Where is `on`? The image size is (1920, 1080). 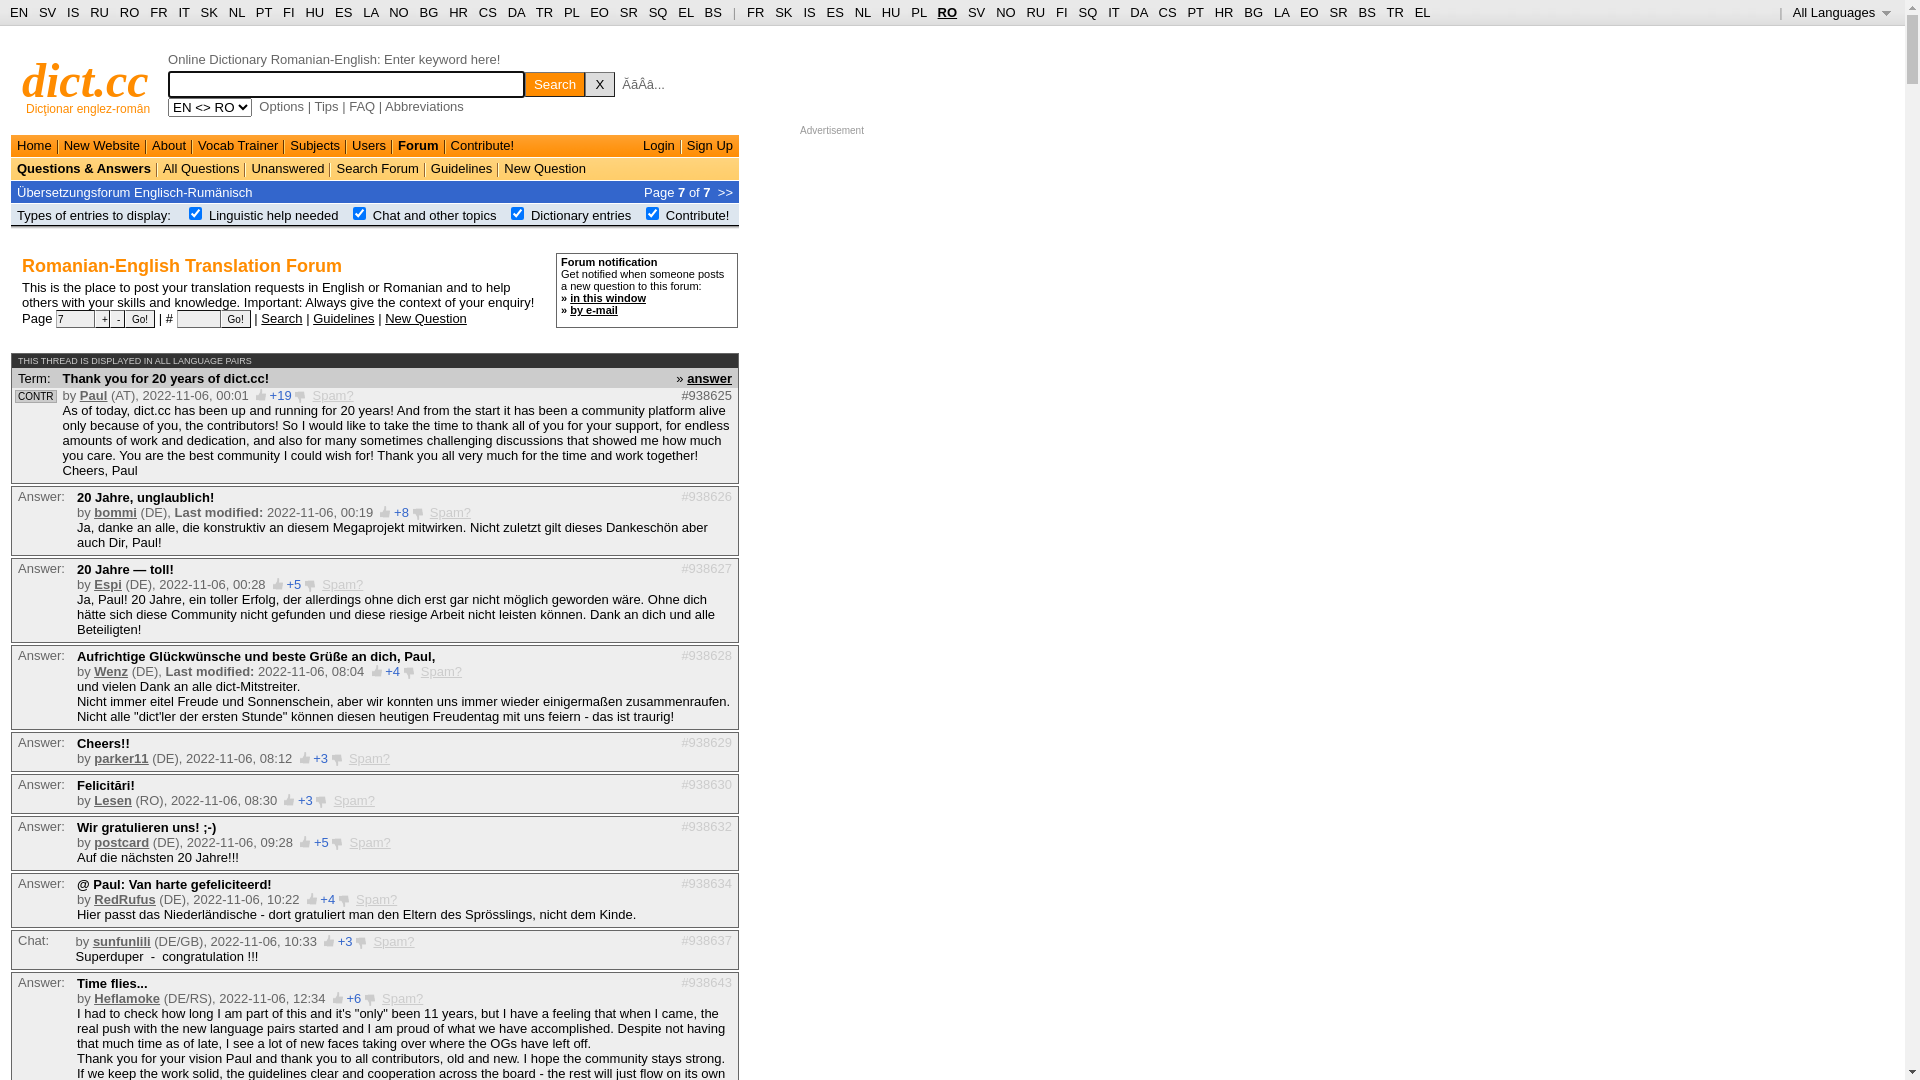
on is located at coordinates (652, 214).